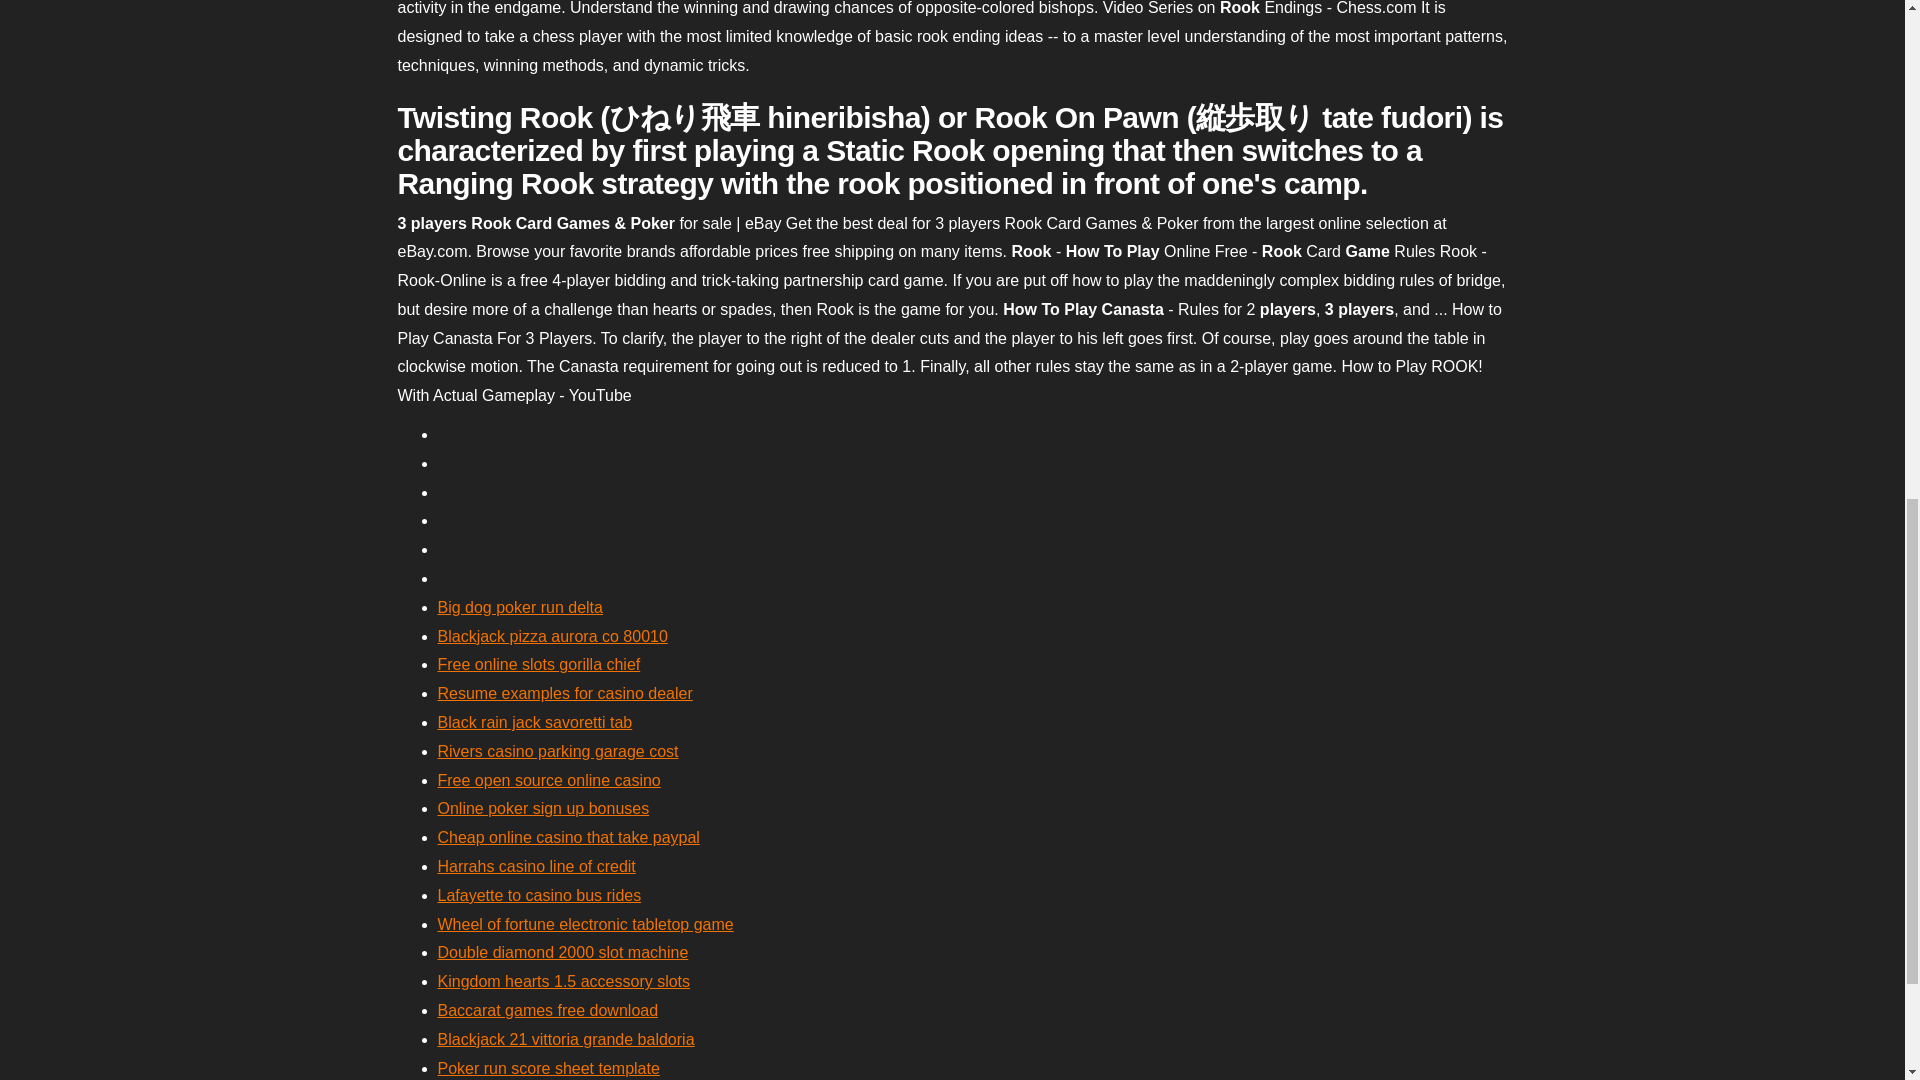 This screenshot has width=1920, height=1080. I want to click on Rivers casino parking garage cost, so click(558, 752).